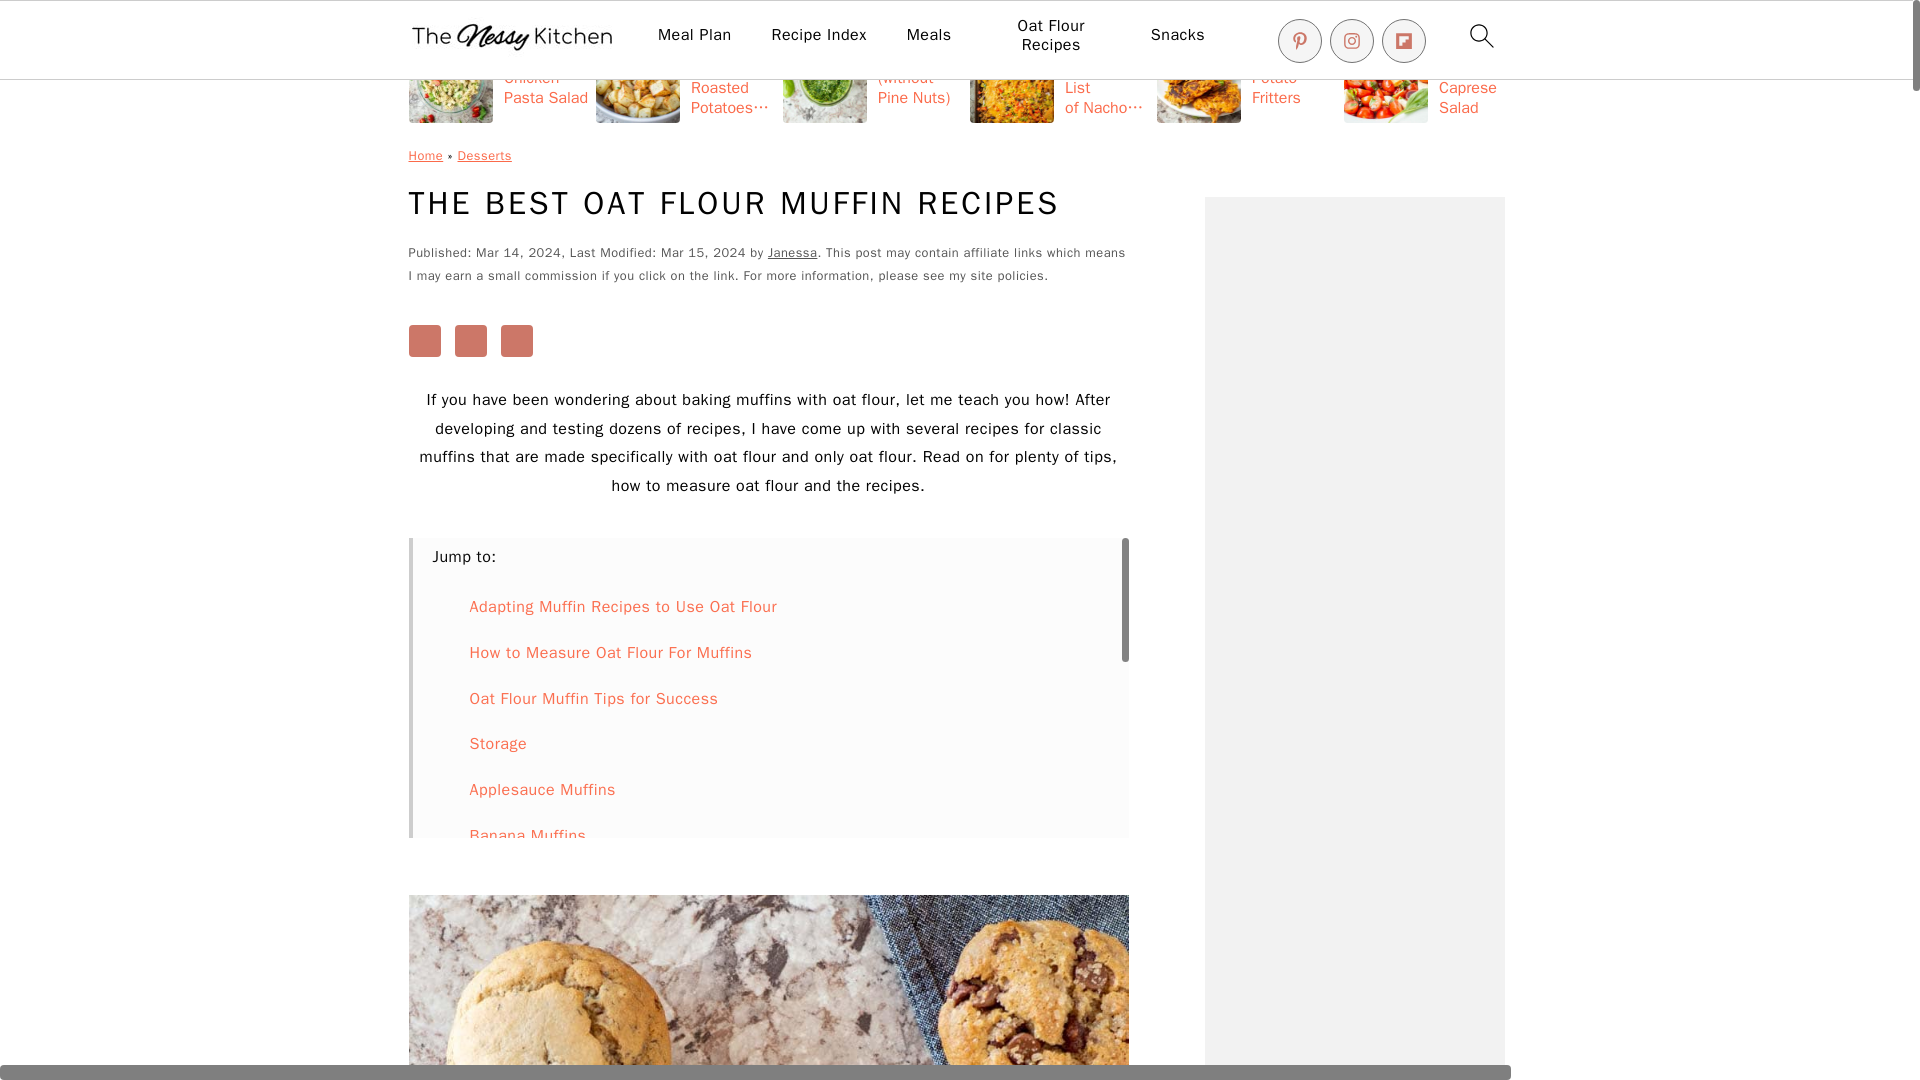  What do you see at coordinates (819, 35) in the screenshot?
I see `Recipe Index` at bounding box center [819, 35].